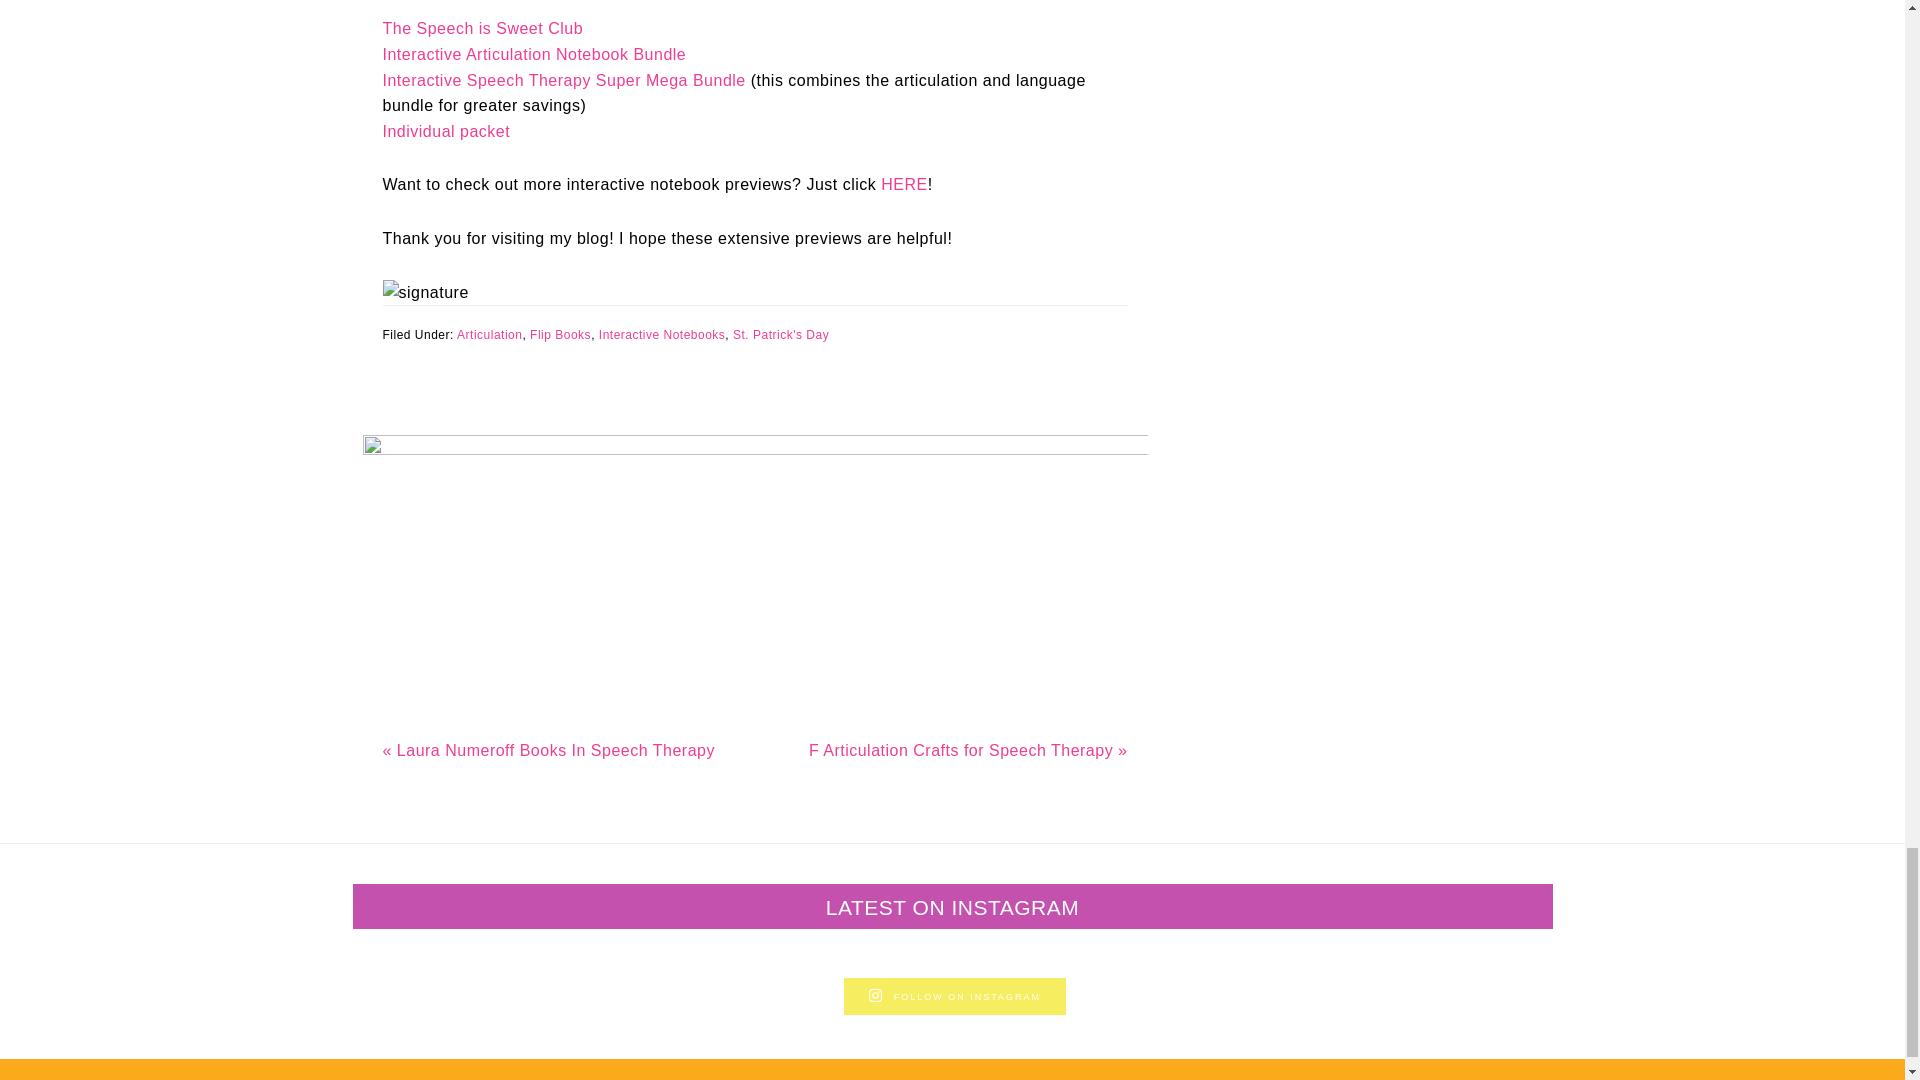 The height and width of the screenshot is (1080, 1920). What do you see at coordinates (781, 335) in the screenshot?
I see `St. Patrick's Day` at bounding box center [781, 335].